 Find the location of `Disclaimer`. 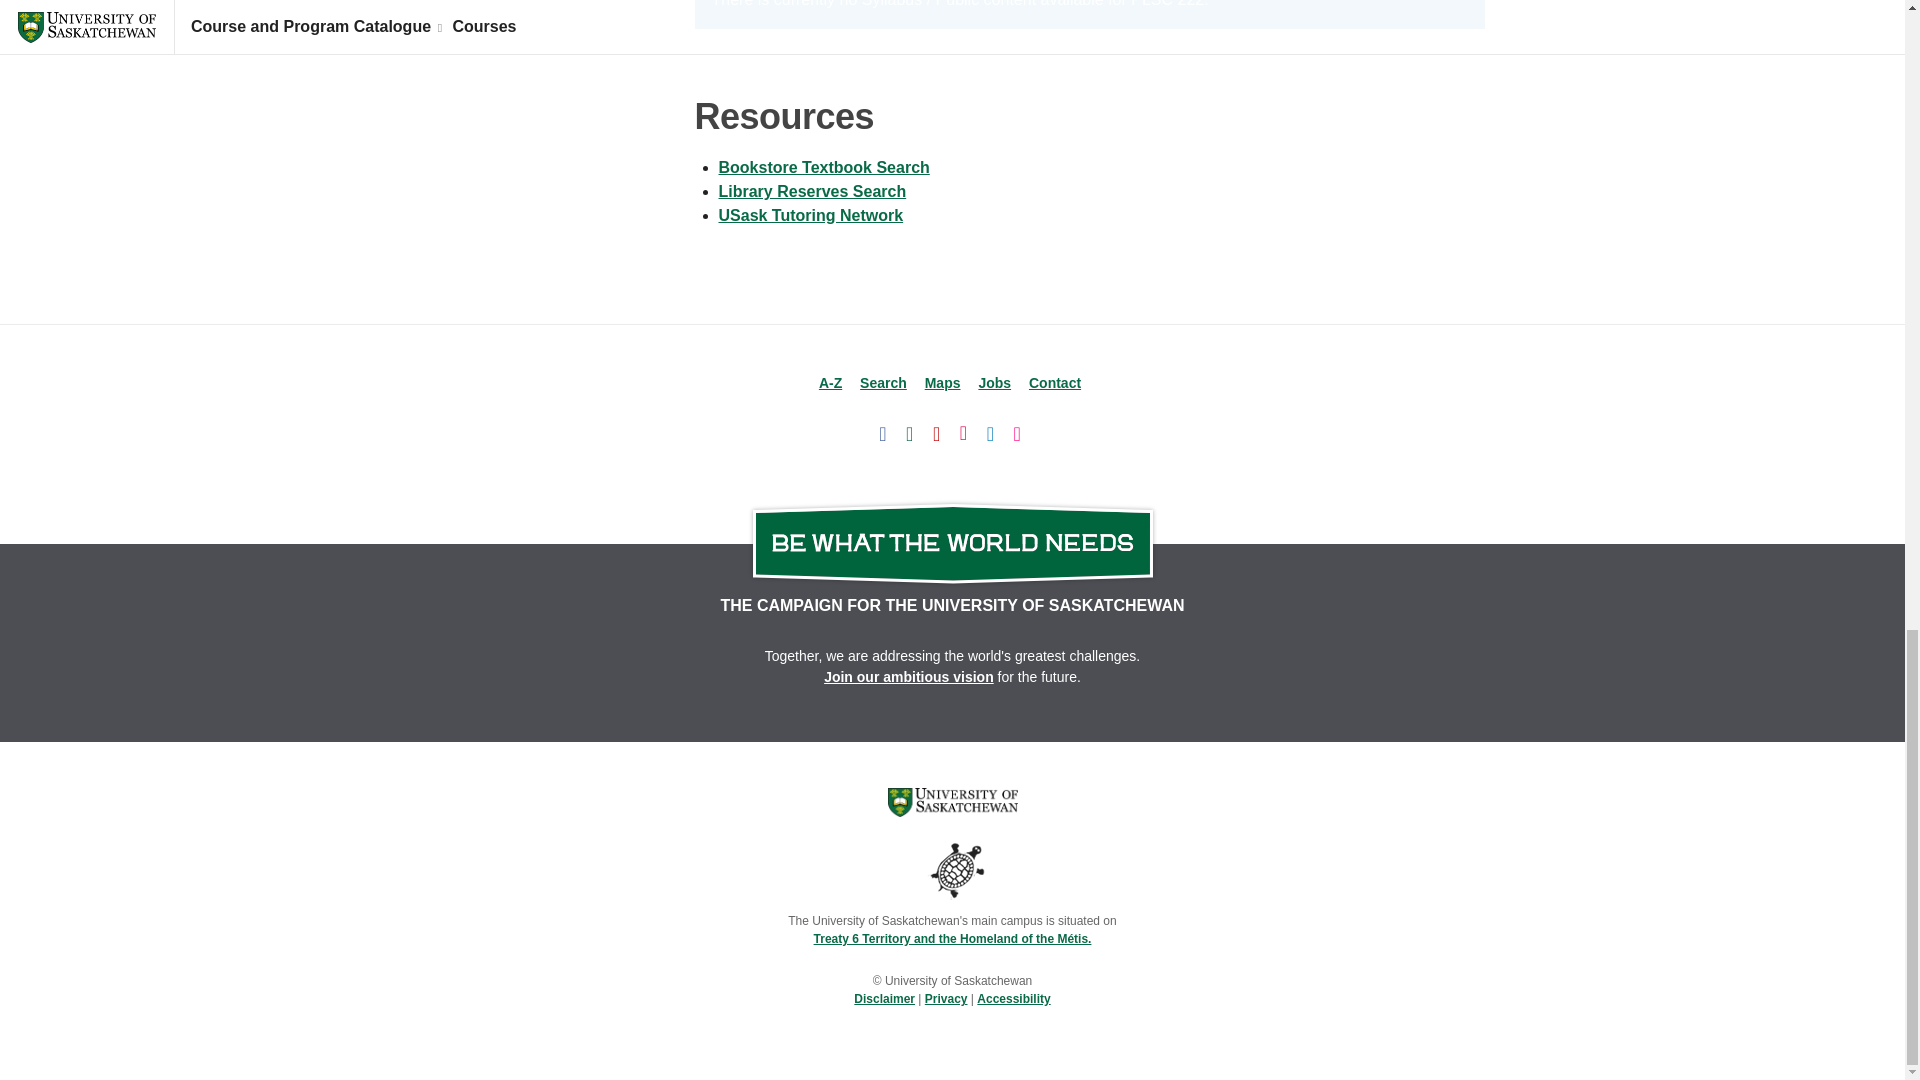

Disclaimer is located at coordinates (884, 998).